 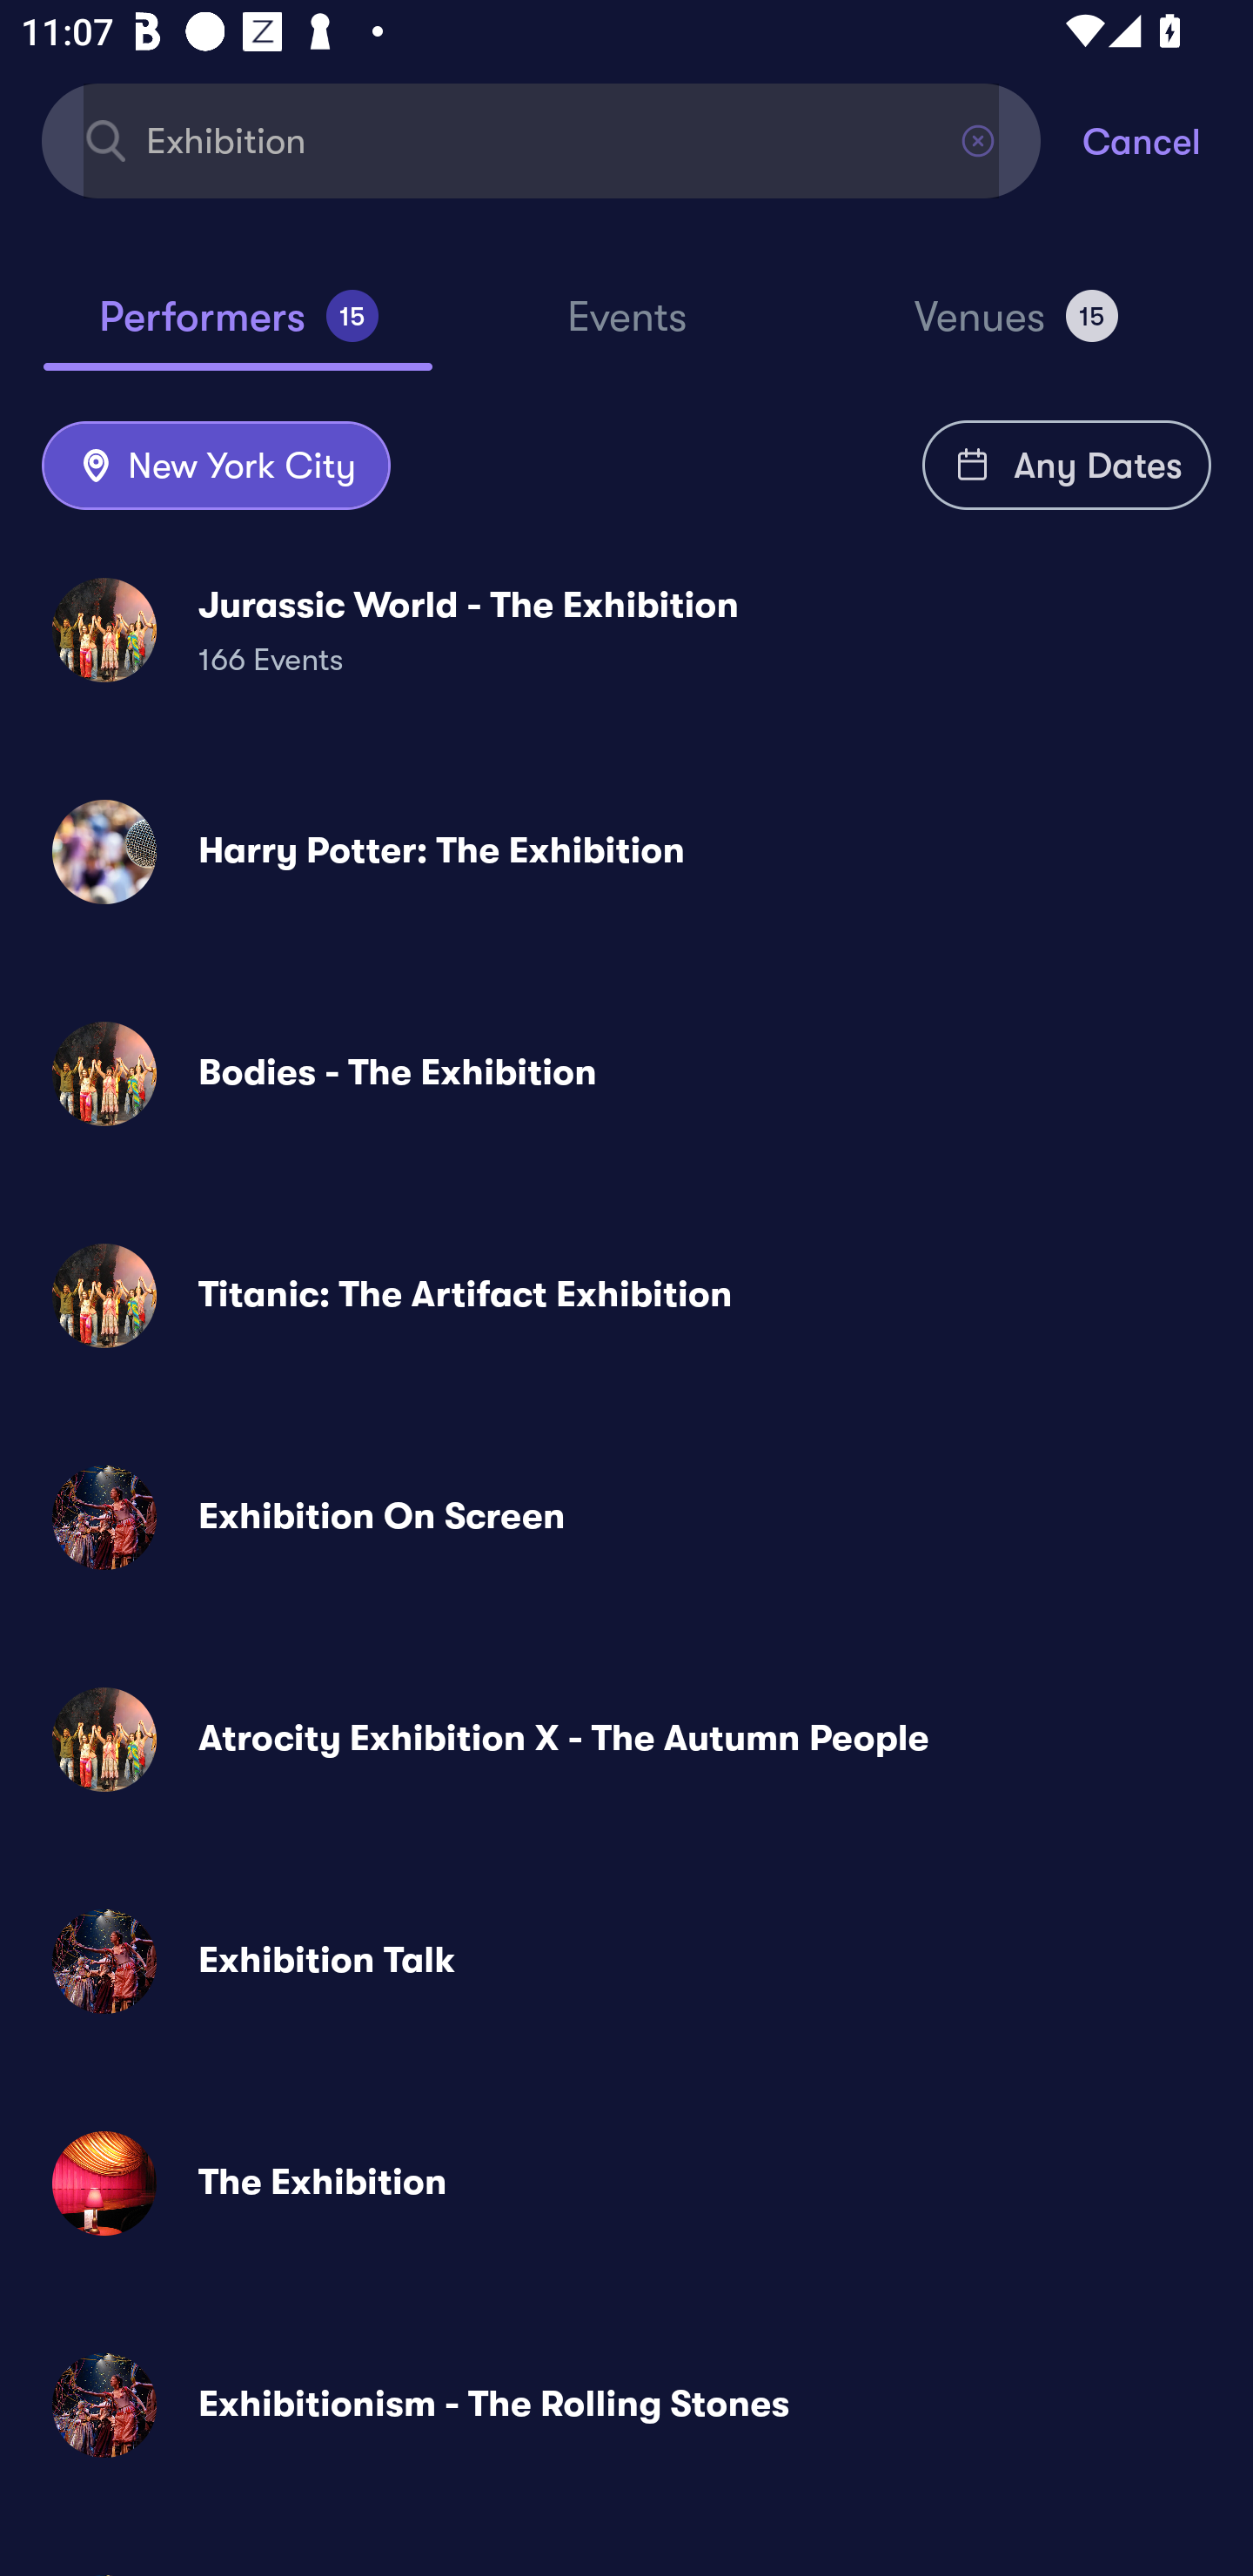 I want to click on Exhibition Talk, so click(x=626, y=1962).